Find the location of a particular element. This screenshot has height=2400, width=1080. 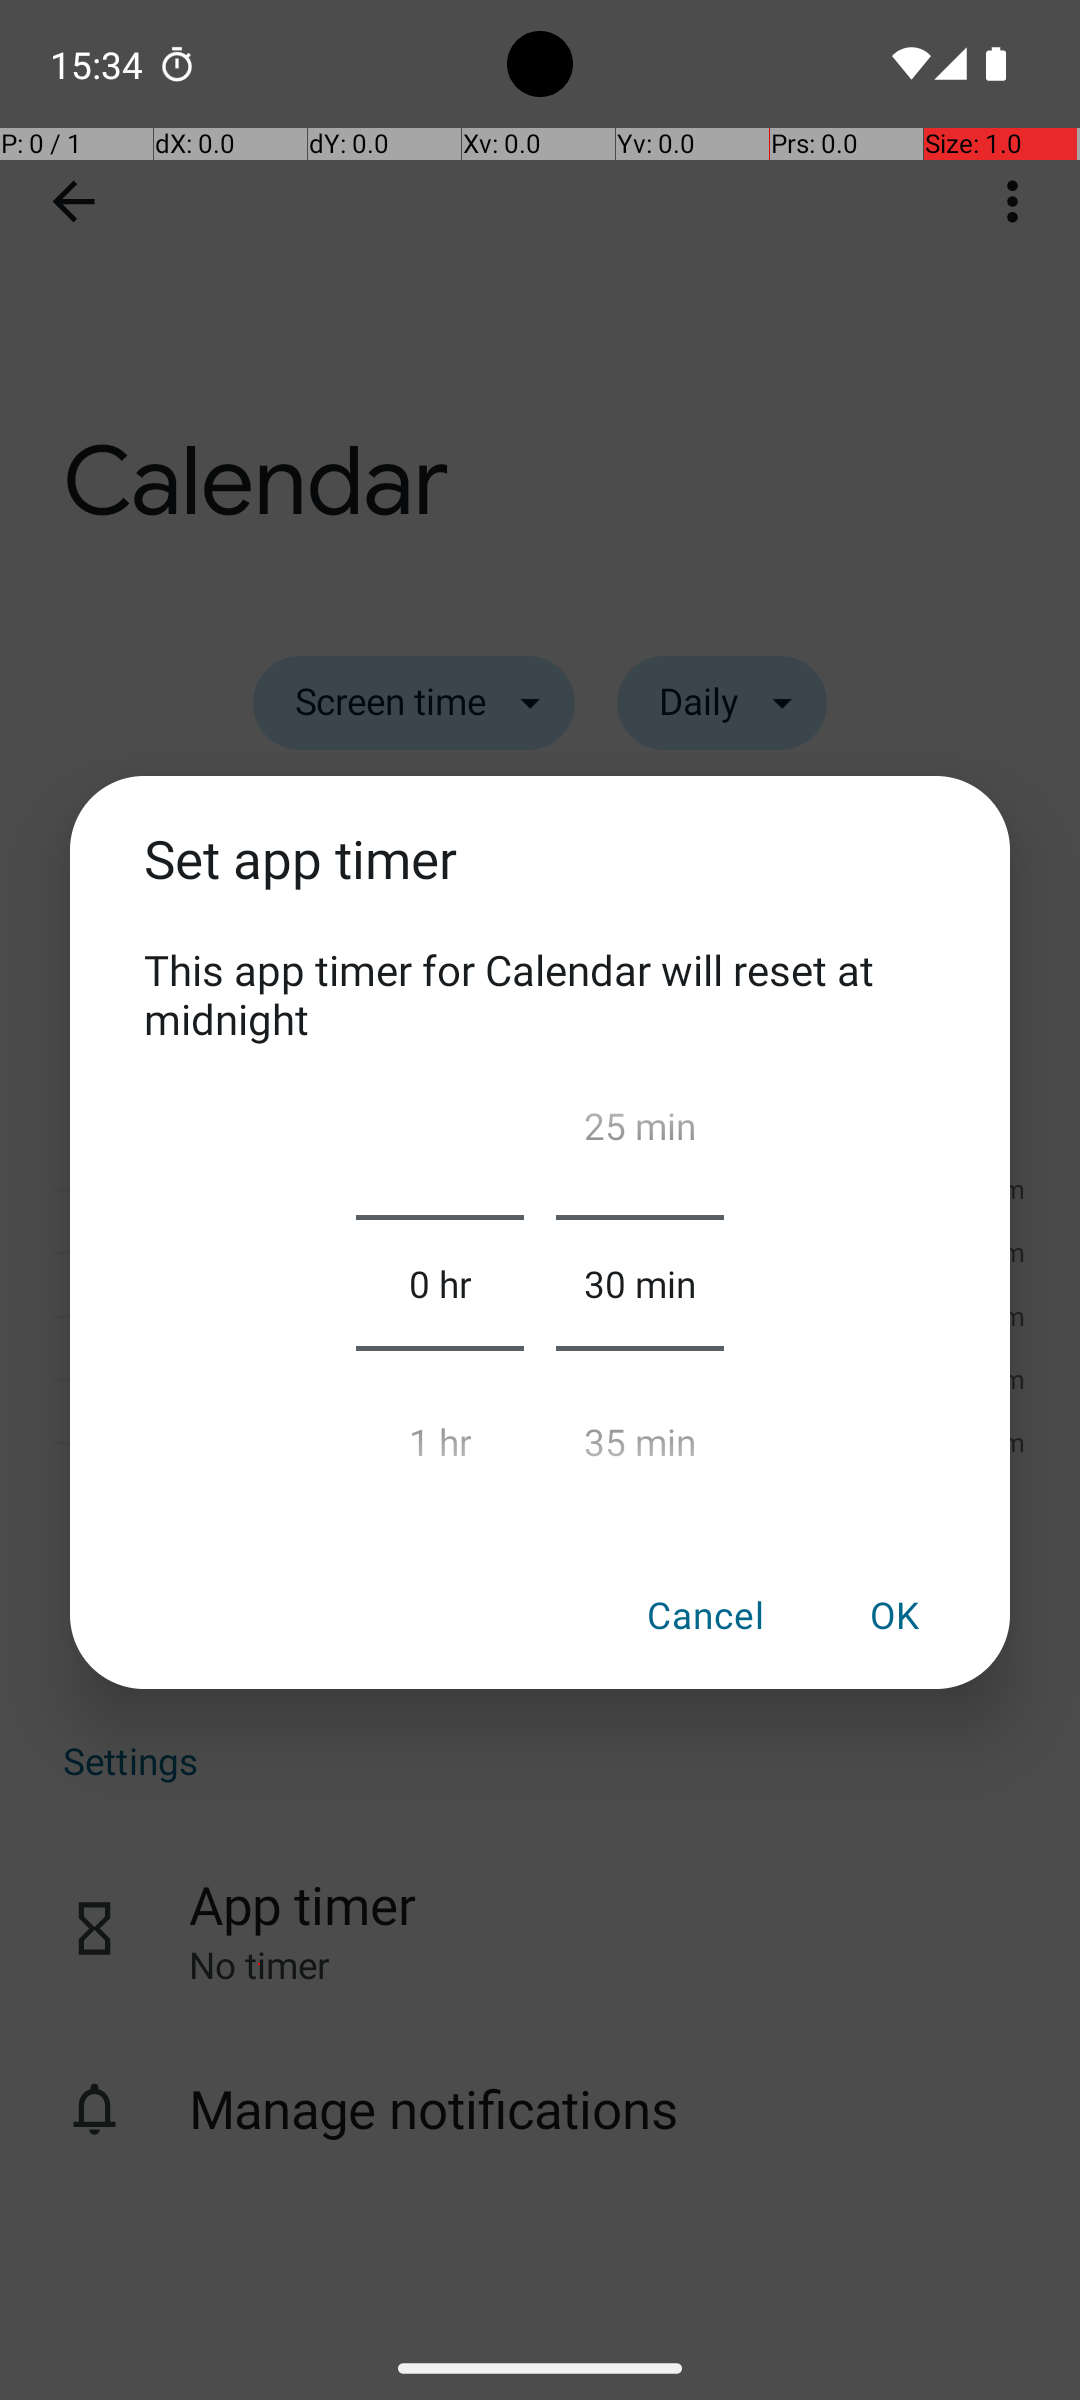

30 min is located at coordinates (640, 1283).